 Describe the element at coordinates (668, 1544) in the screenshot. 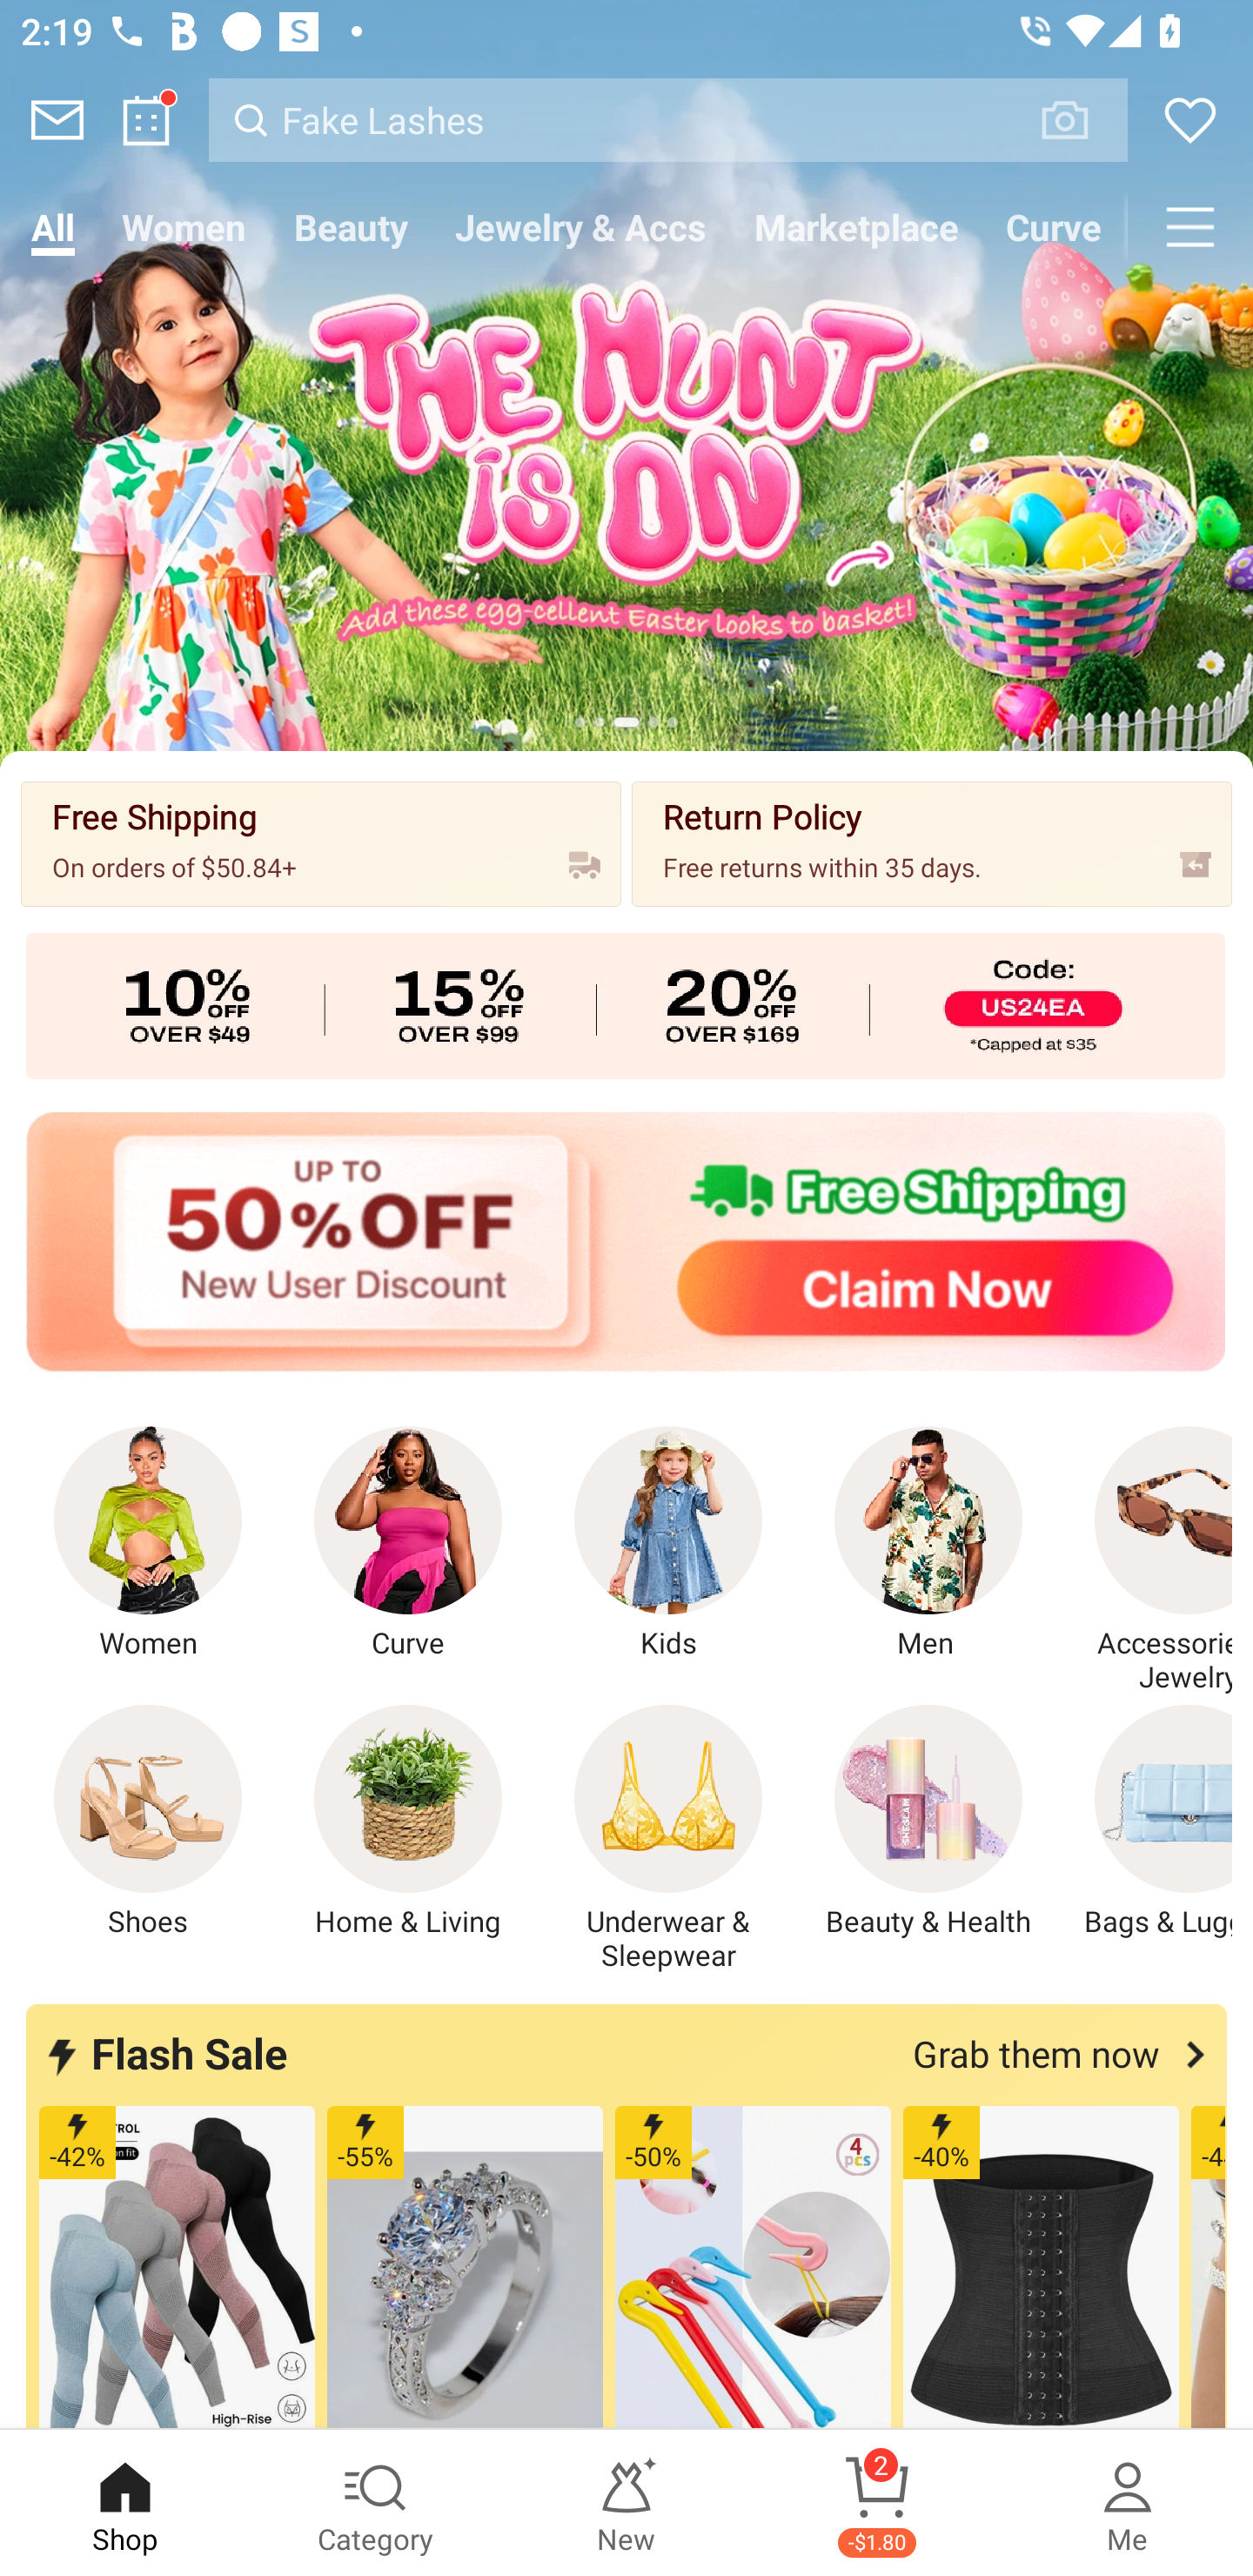

I see `Kids` at that location.